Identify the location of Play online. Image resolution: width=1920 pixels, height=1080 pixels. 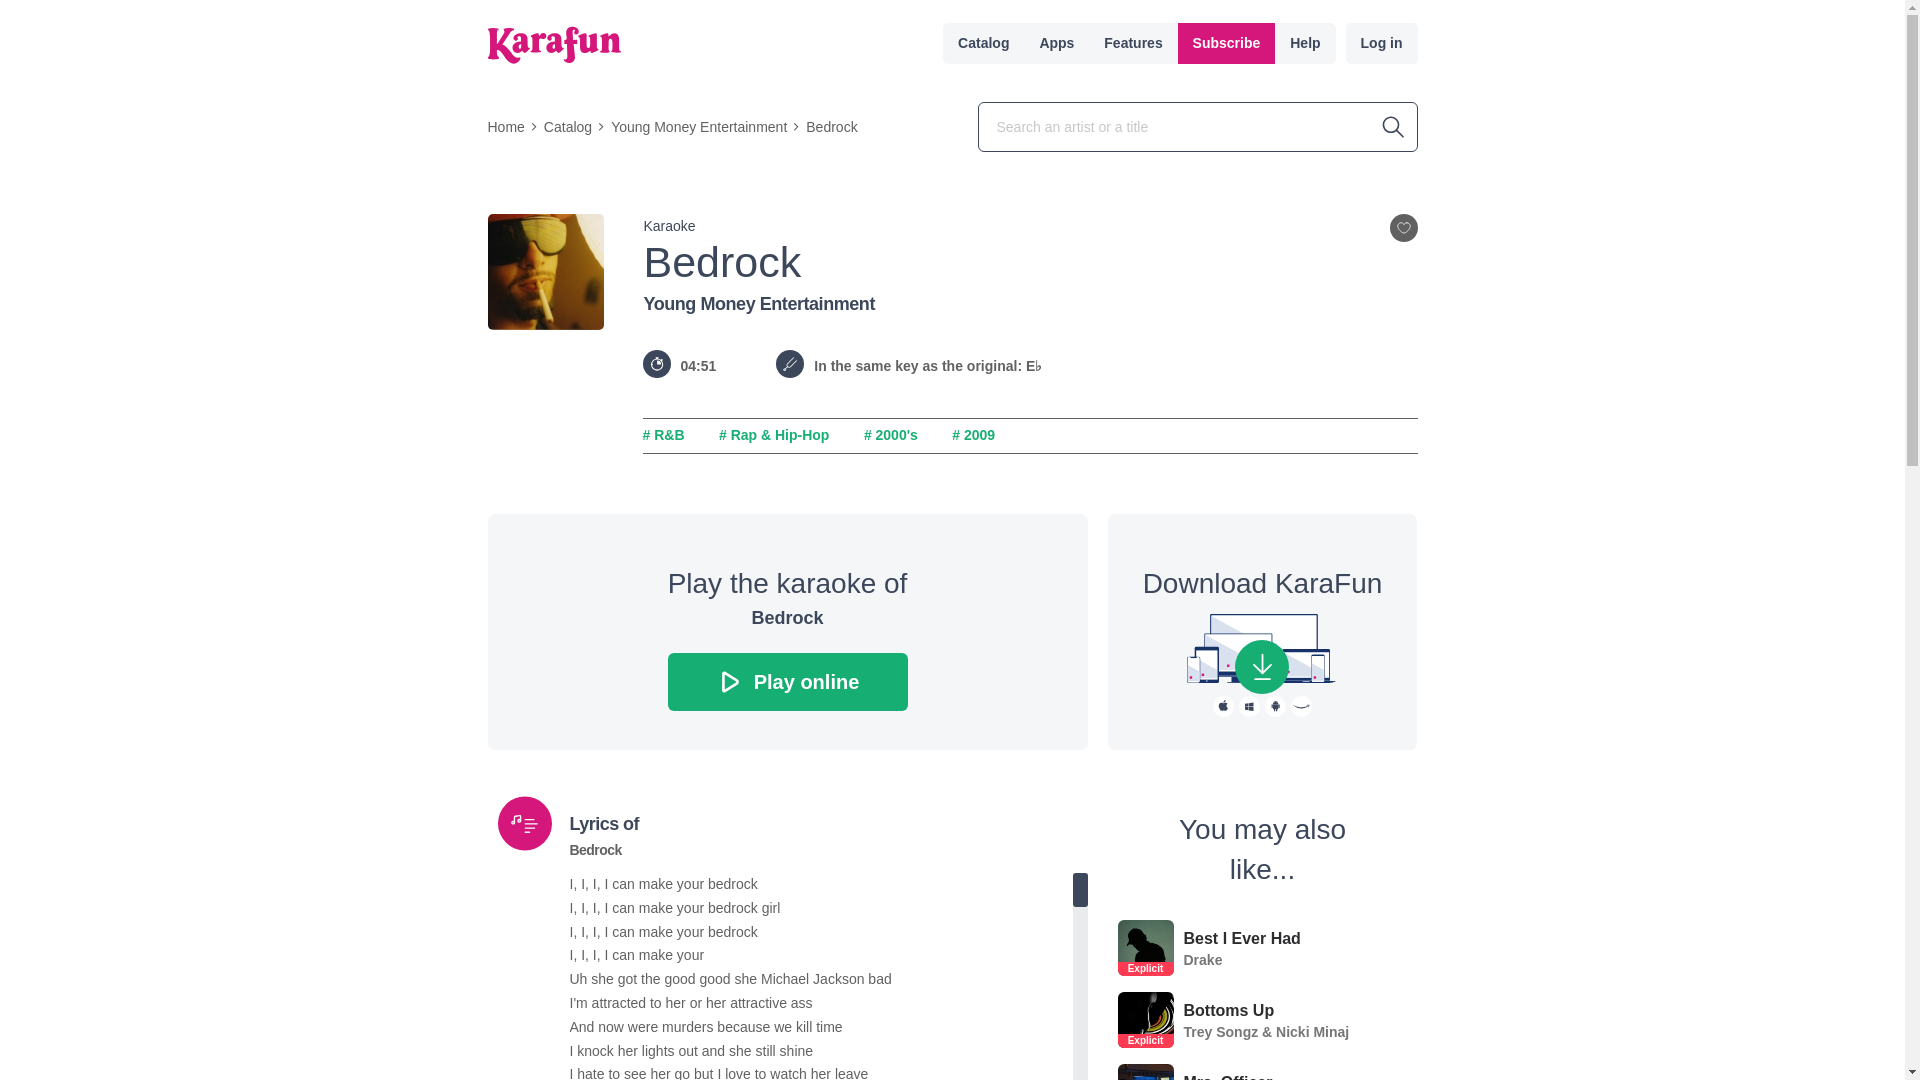
(788, 682).